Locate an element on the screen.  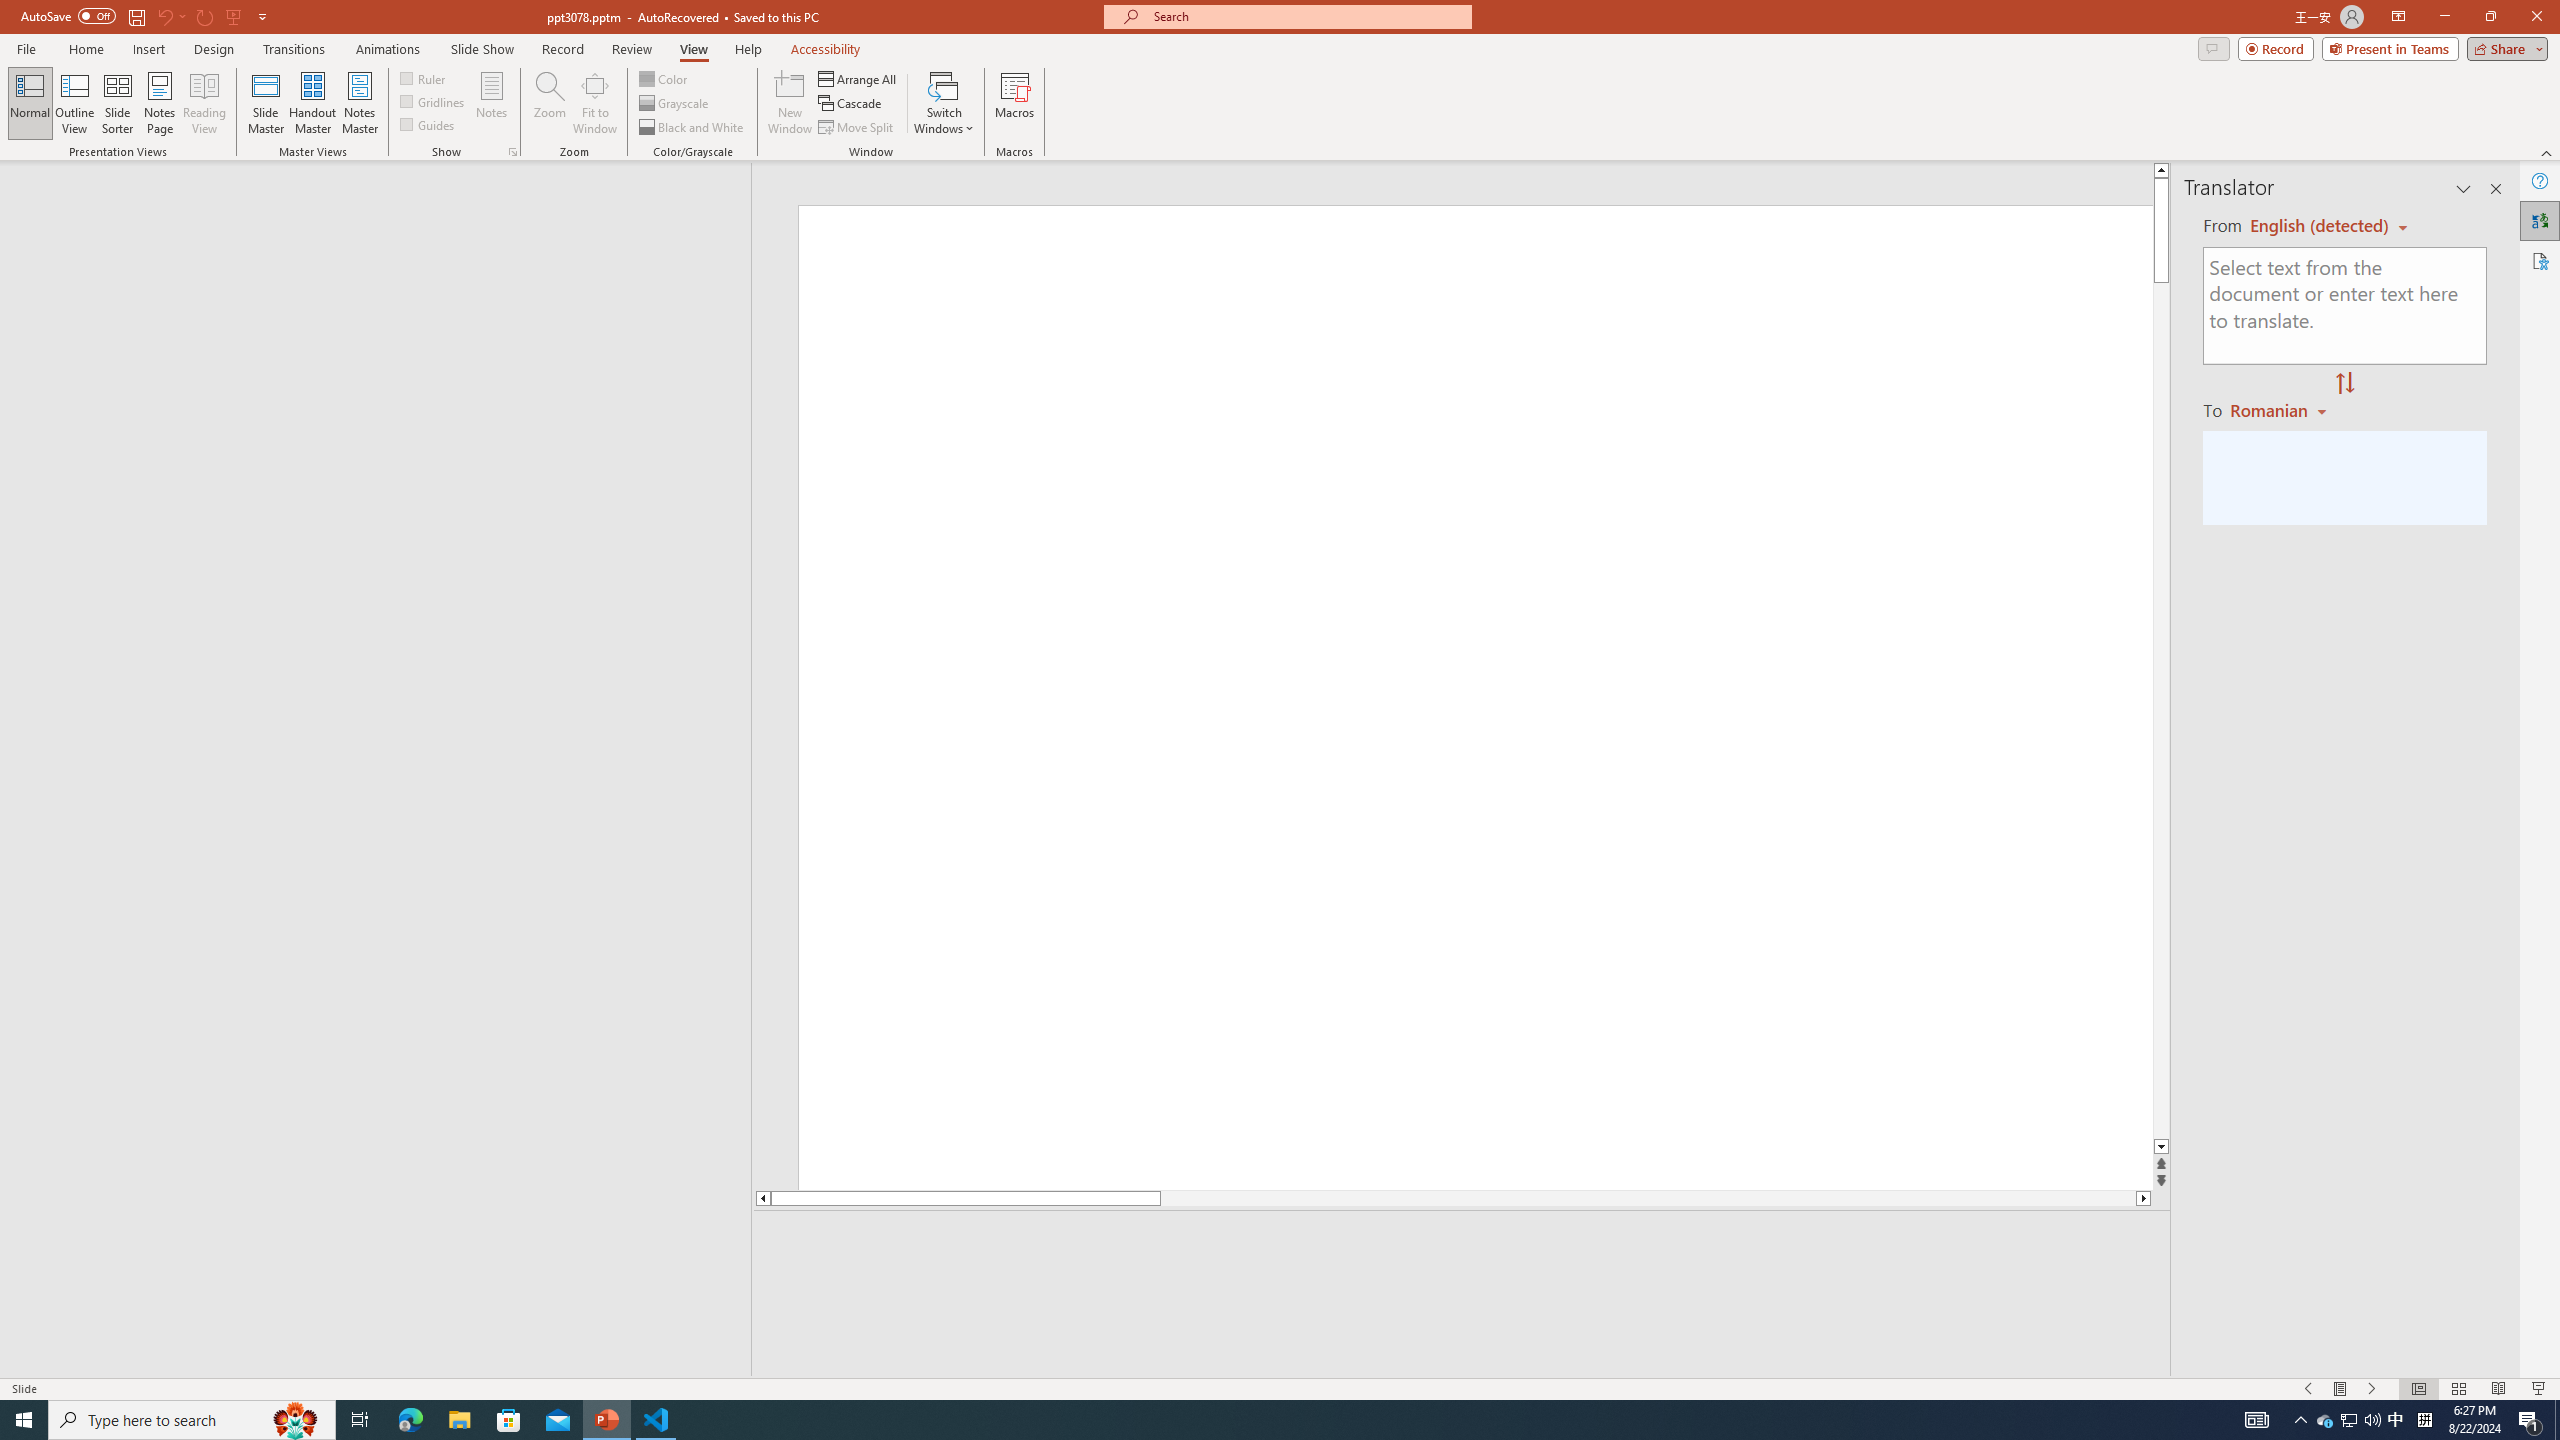
New Window is located at coordinates (790, 103).